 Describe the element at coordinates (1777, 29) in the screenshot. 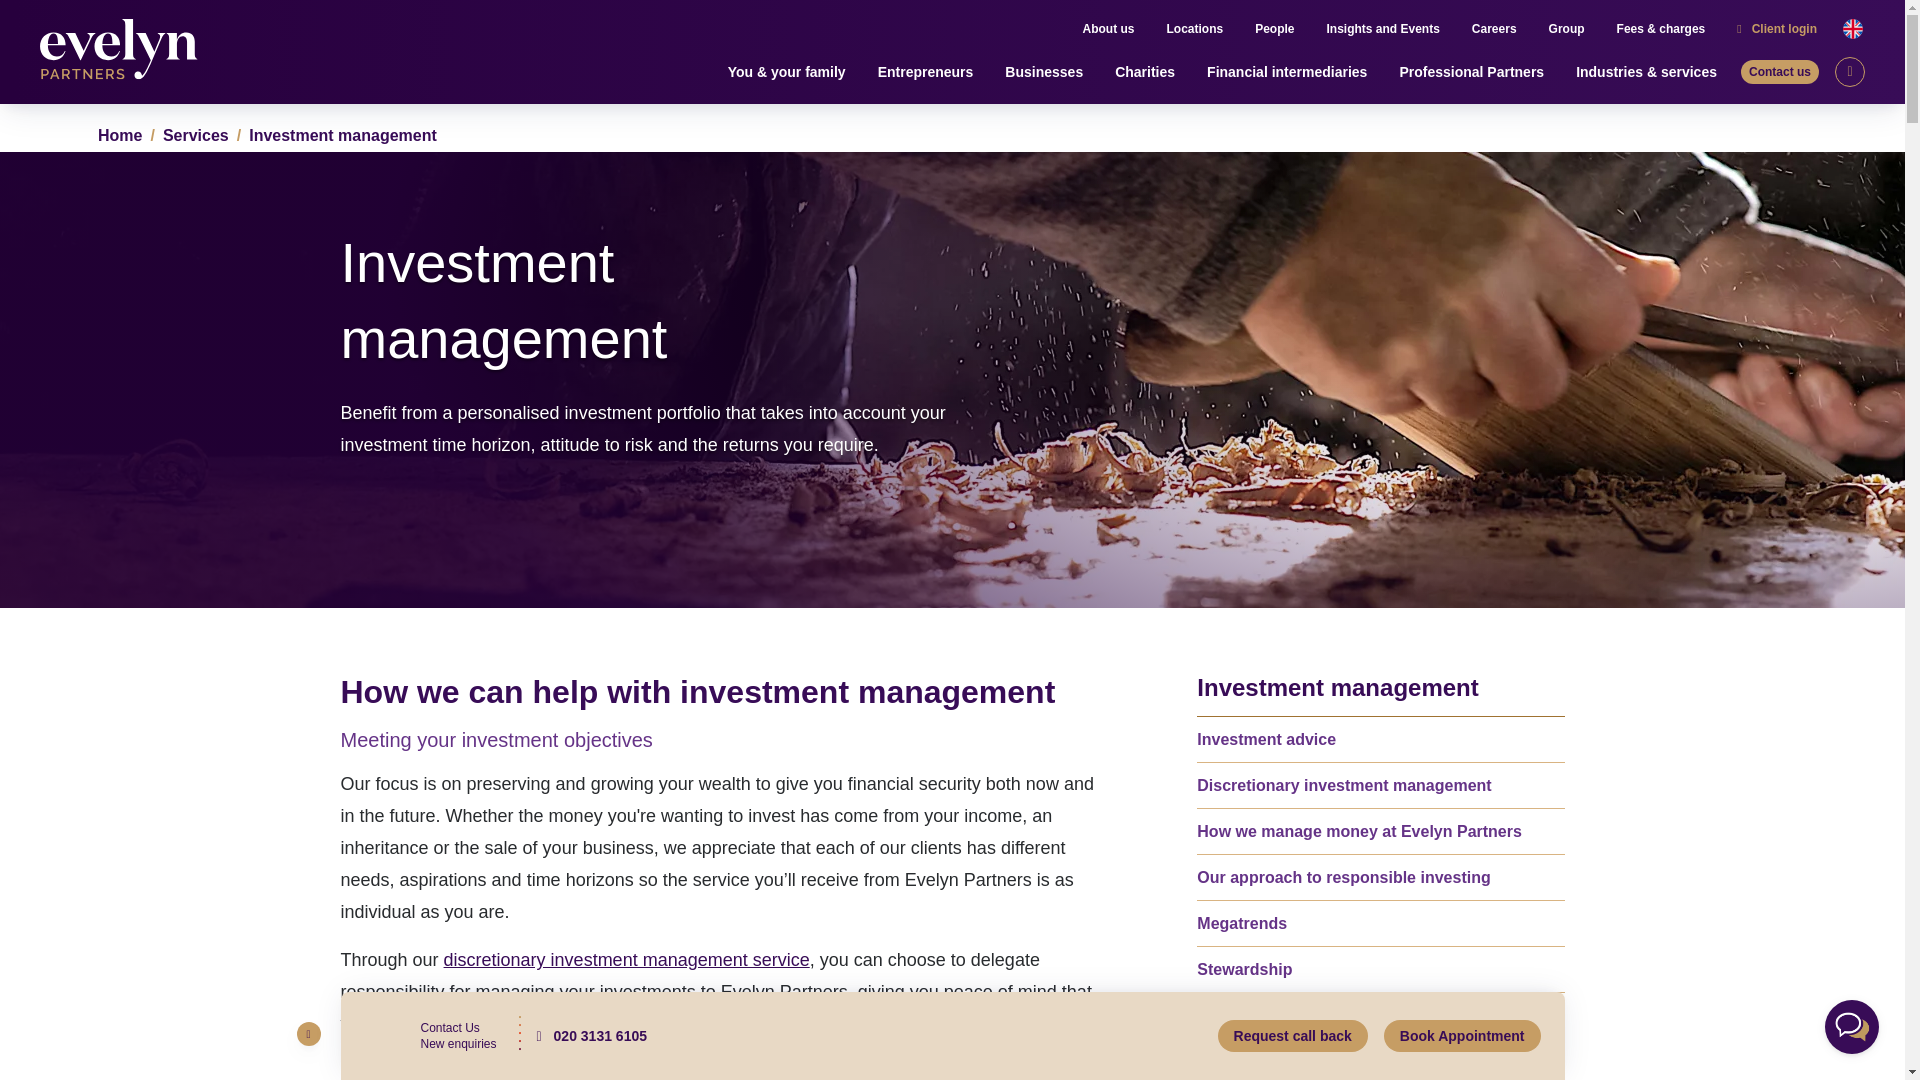

I see `Client login` at that location.